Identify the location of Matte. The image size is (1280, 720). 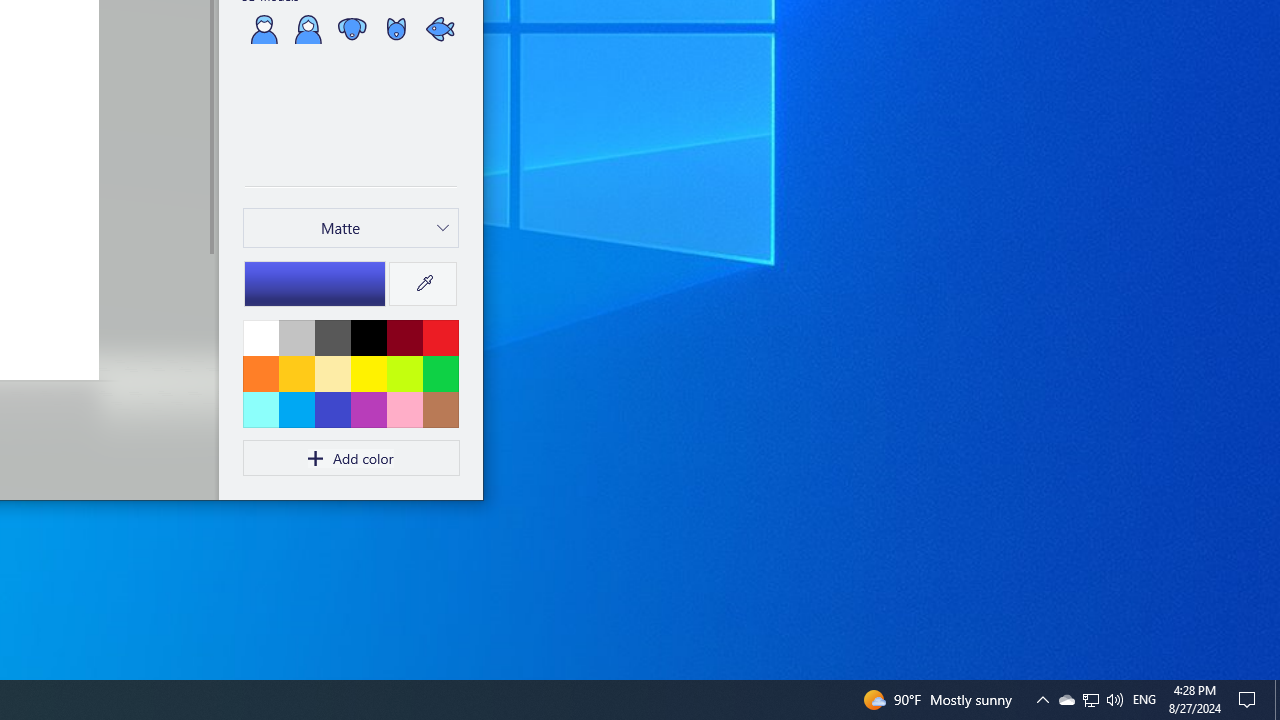
(340, 228).